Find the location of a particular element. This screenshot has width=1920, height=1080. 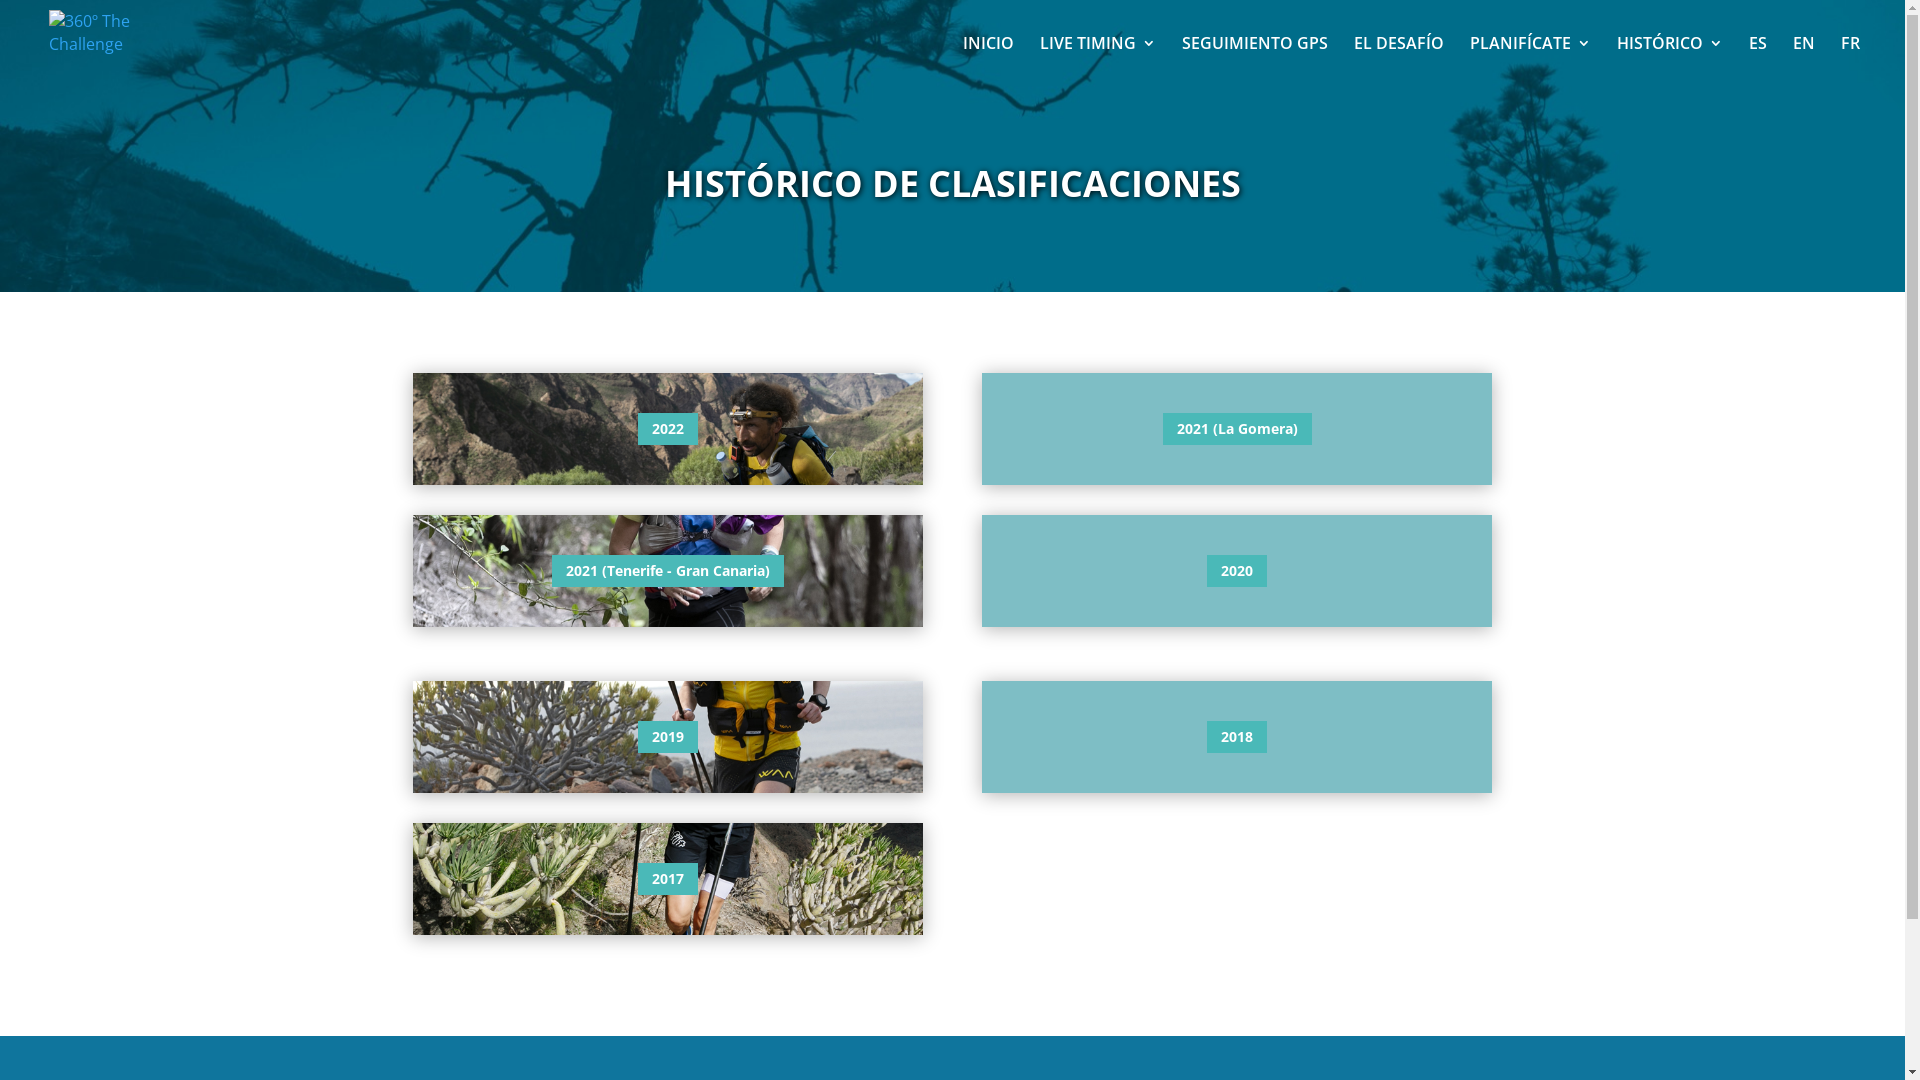

LIVE TIMING is located at coordinates (1098, 61).